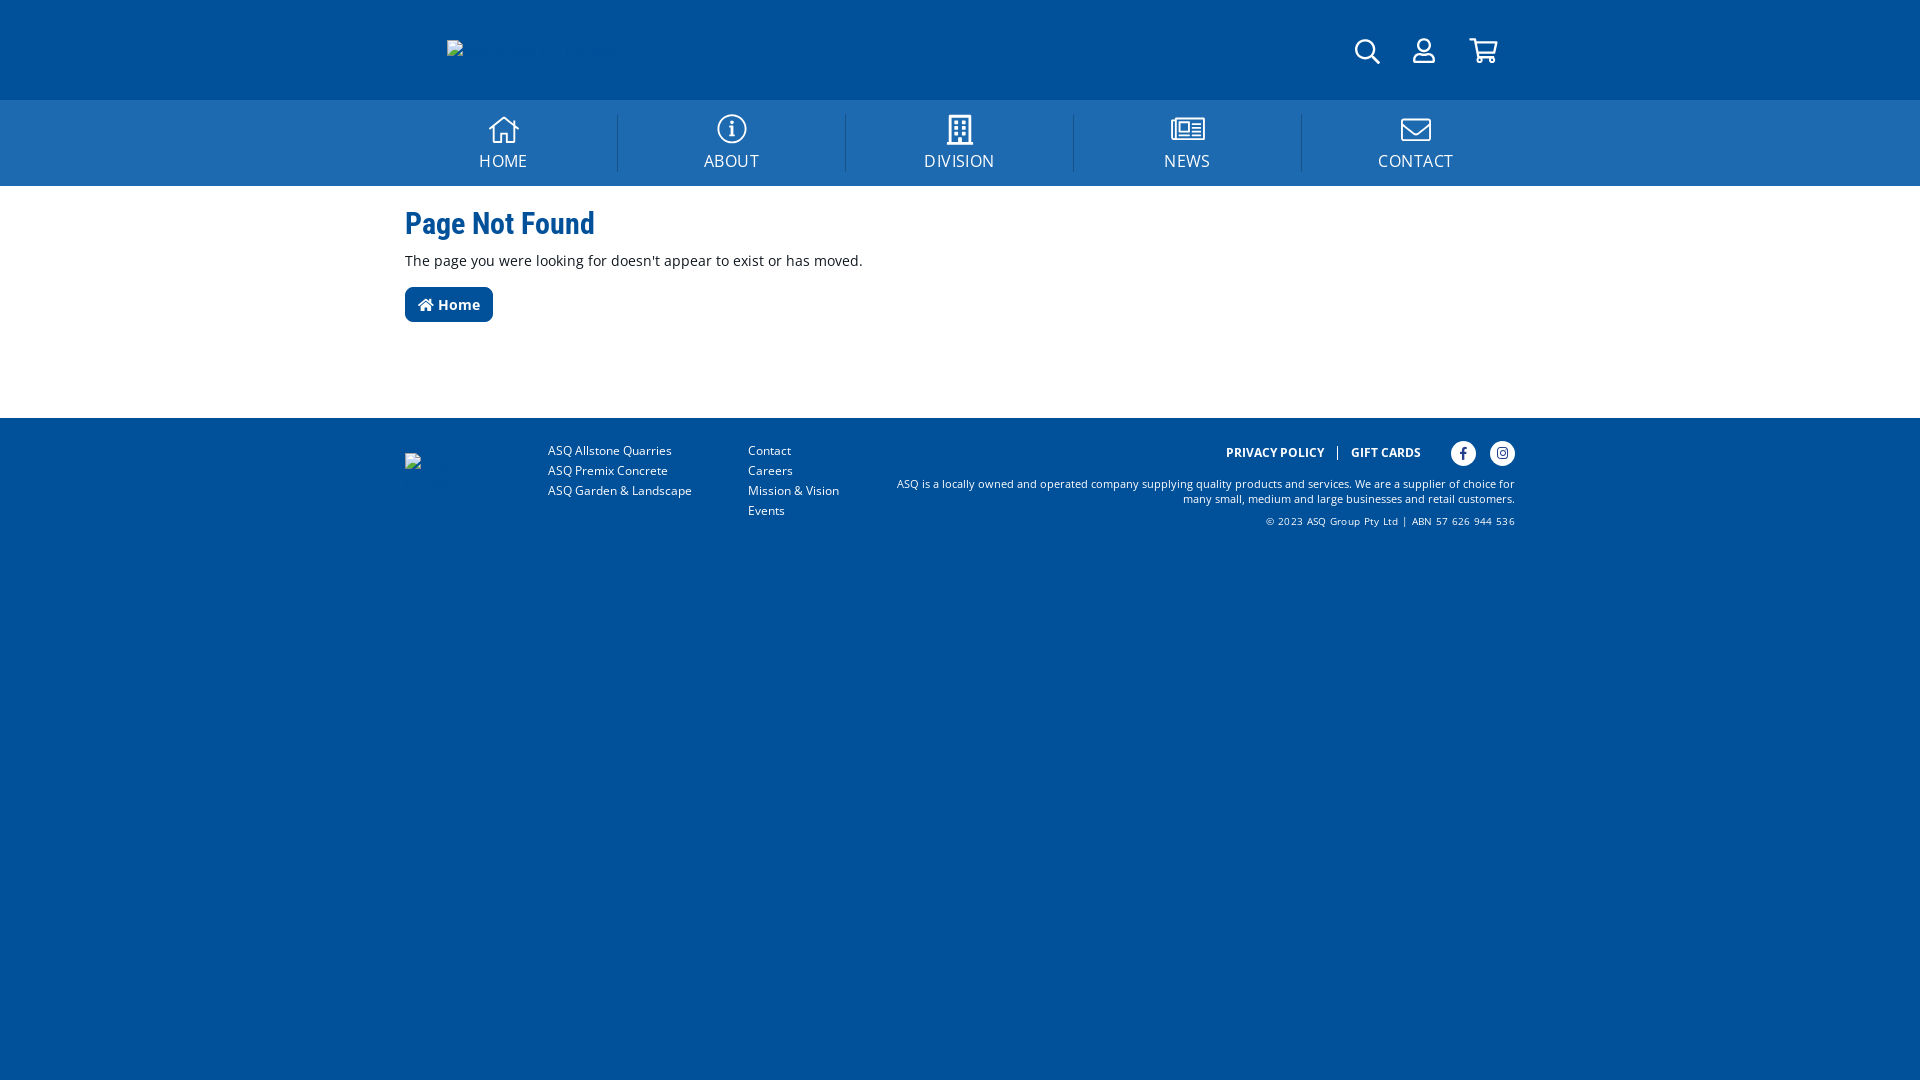 The width and height of the screenshot is (1920, 1080). Describe the element at coordinates (1386, 453) in the screenshot. I see `GIFT CARDS` at that location.